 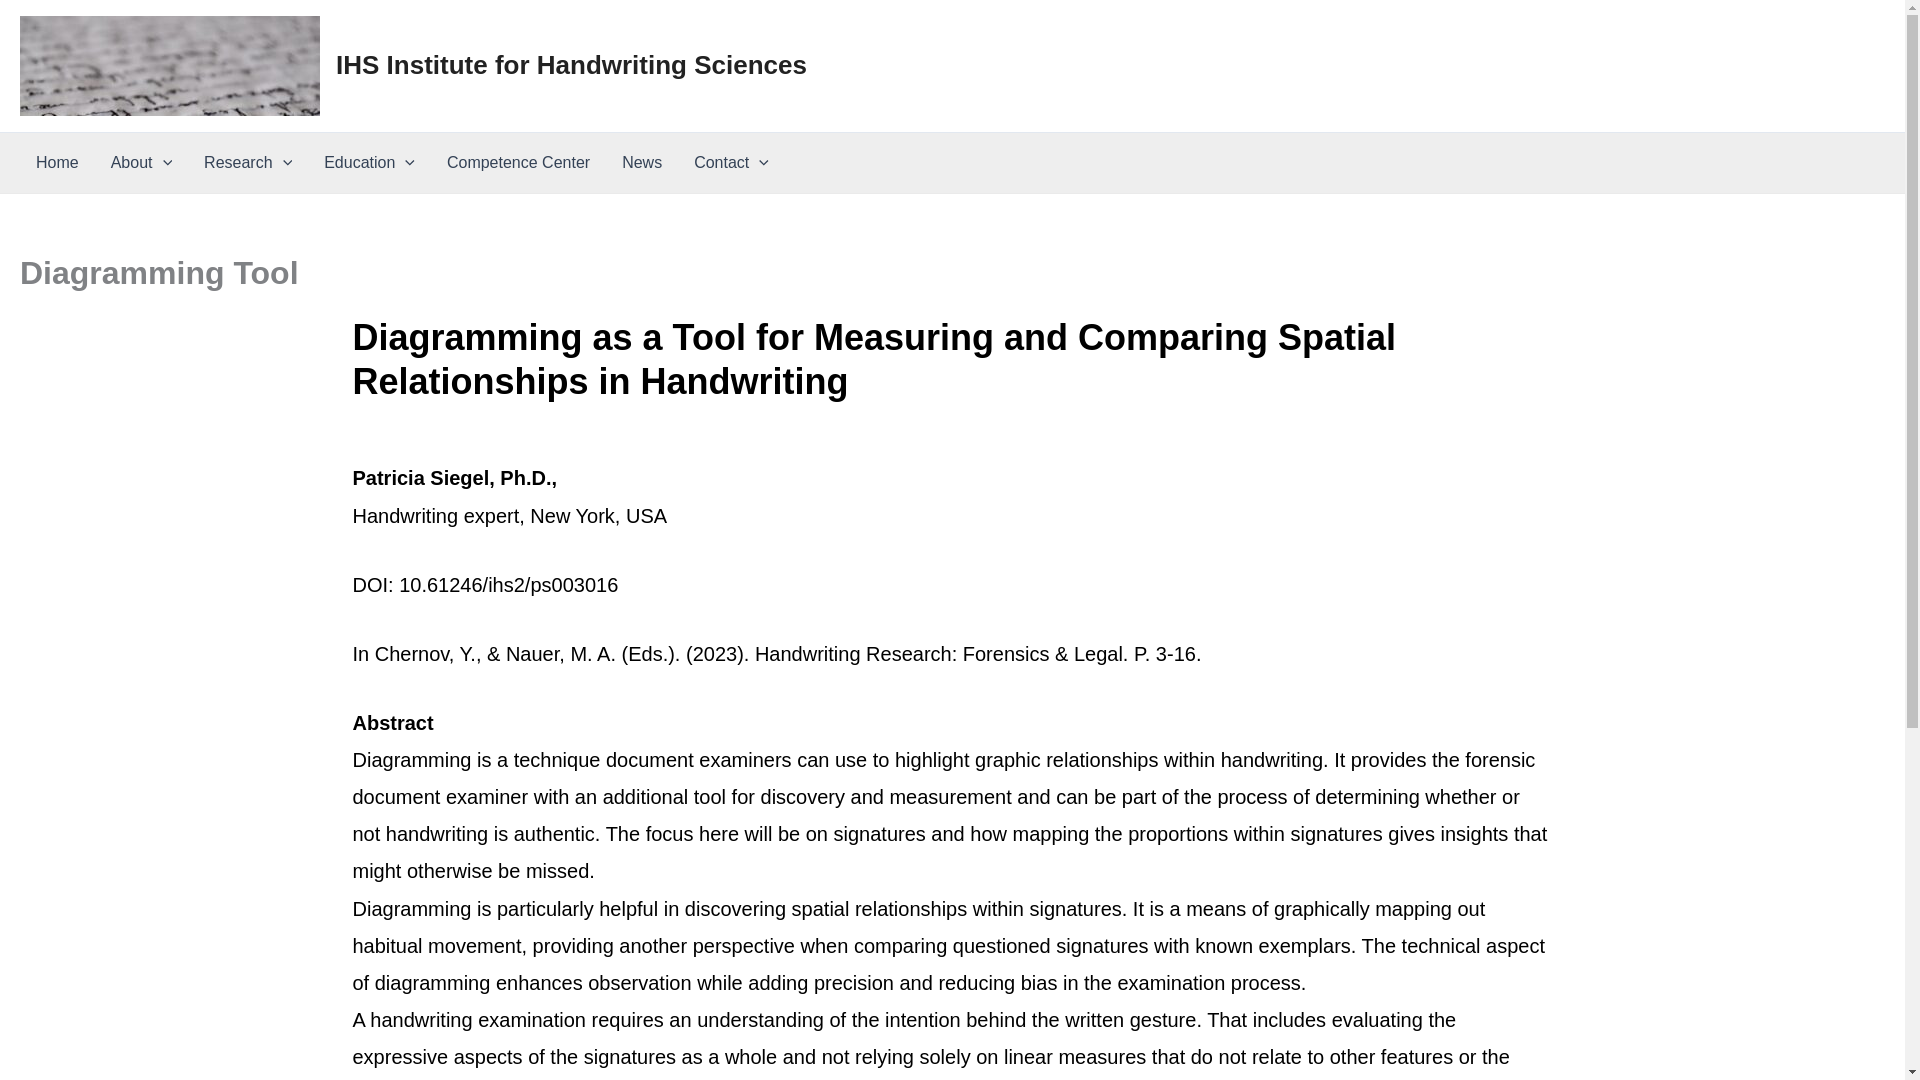 What do you see at coordinates (368, 162) in the screenshot?
I see `Education` at bounding box center [368, 162].